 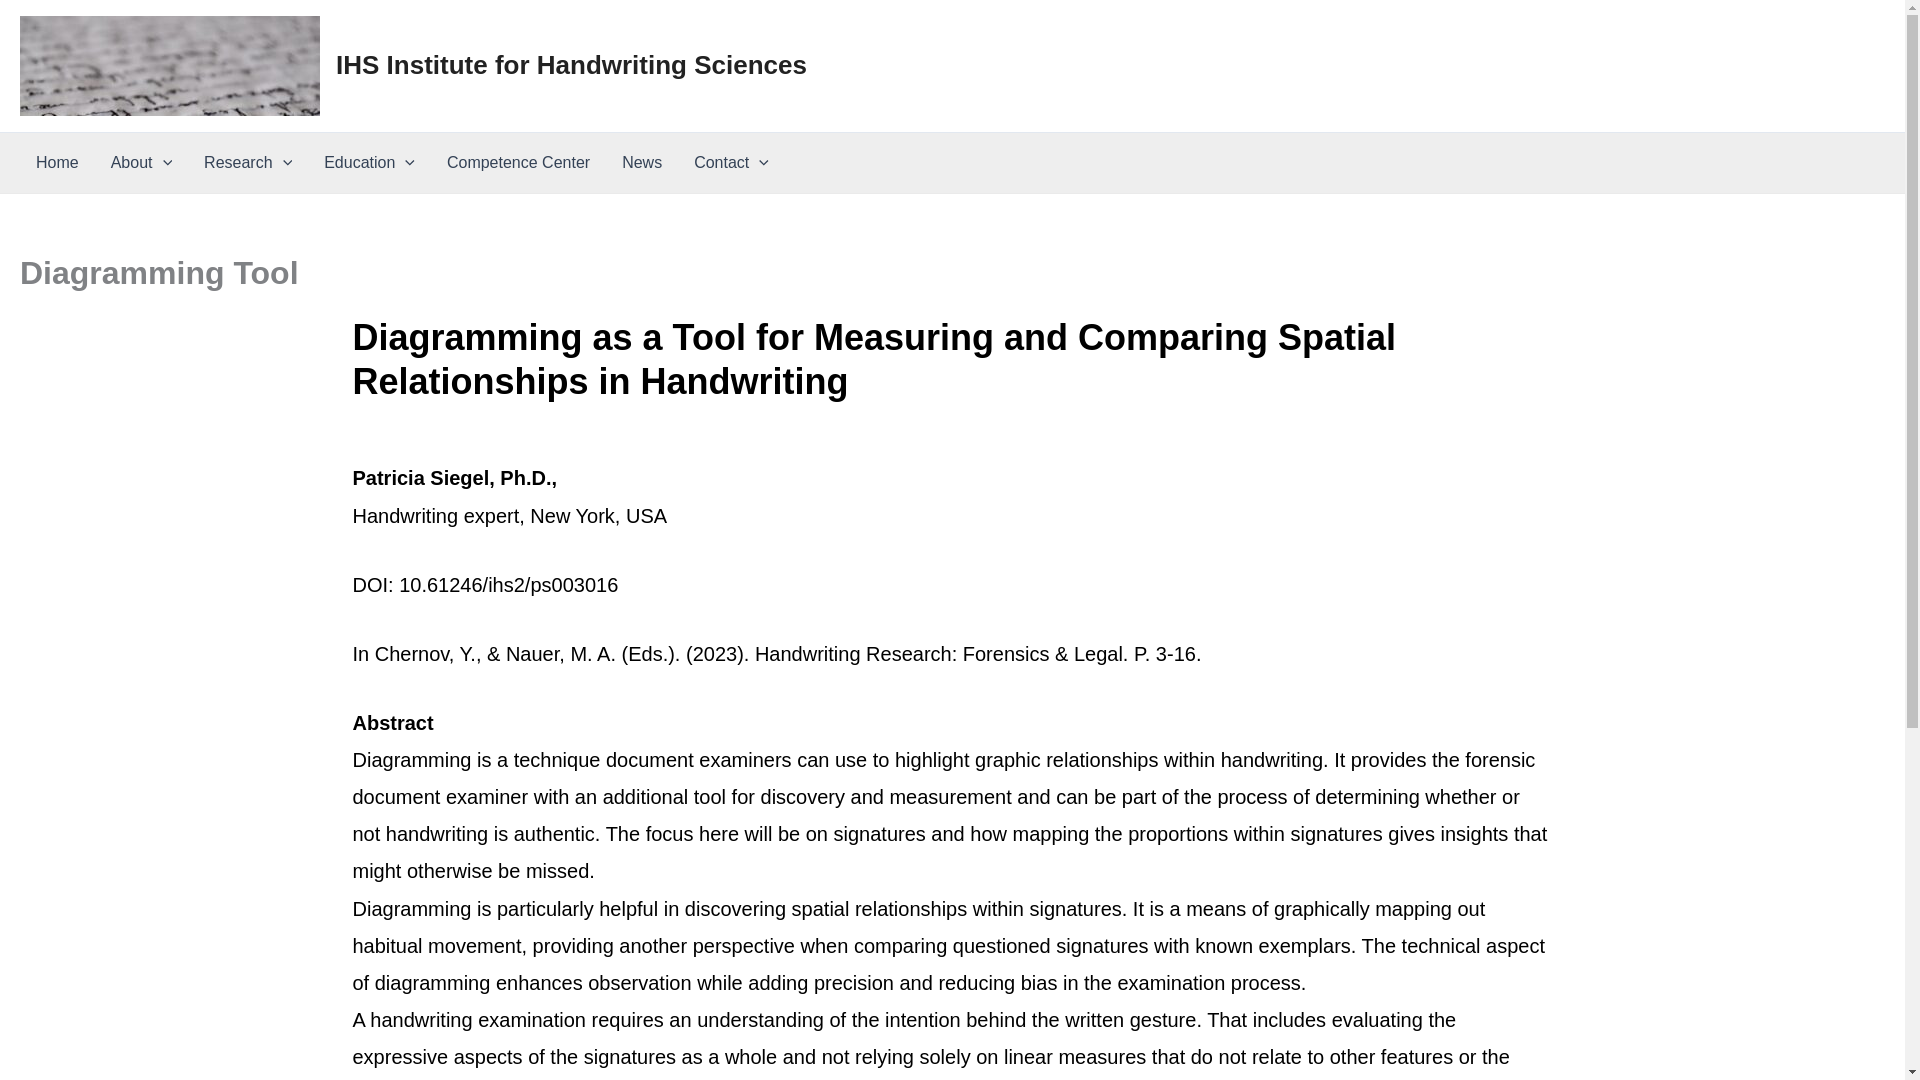 What do you see at coordinates (368, 162) in the screenshot?
I see `Education` at bounding box center [368, 162].